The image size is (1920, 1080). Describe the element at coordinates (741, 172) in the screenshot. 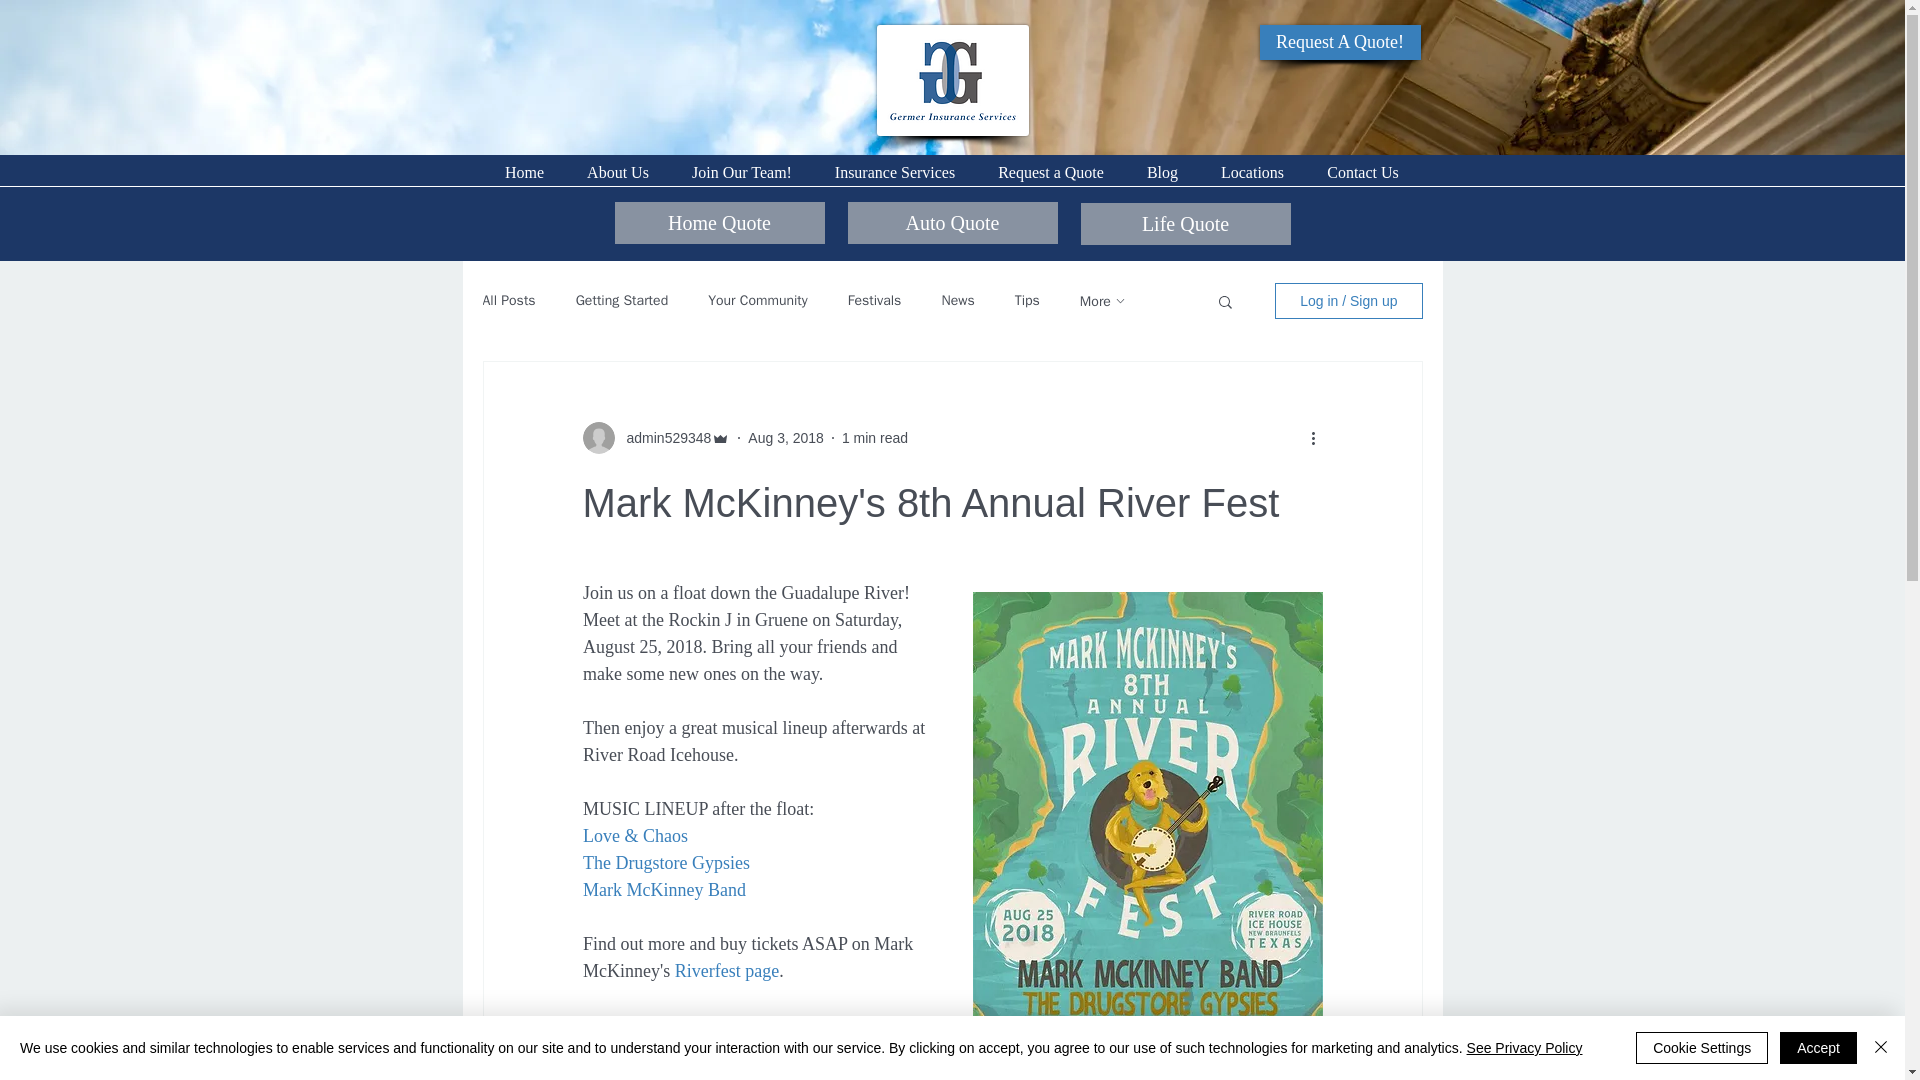

I see `Join Our Team!` at that location.